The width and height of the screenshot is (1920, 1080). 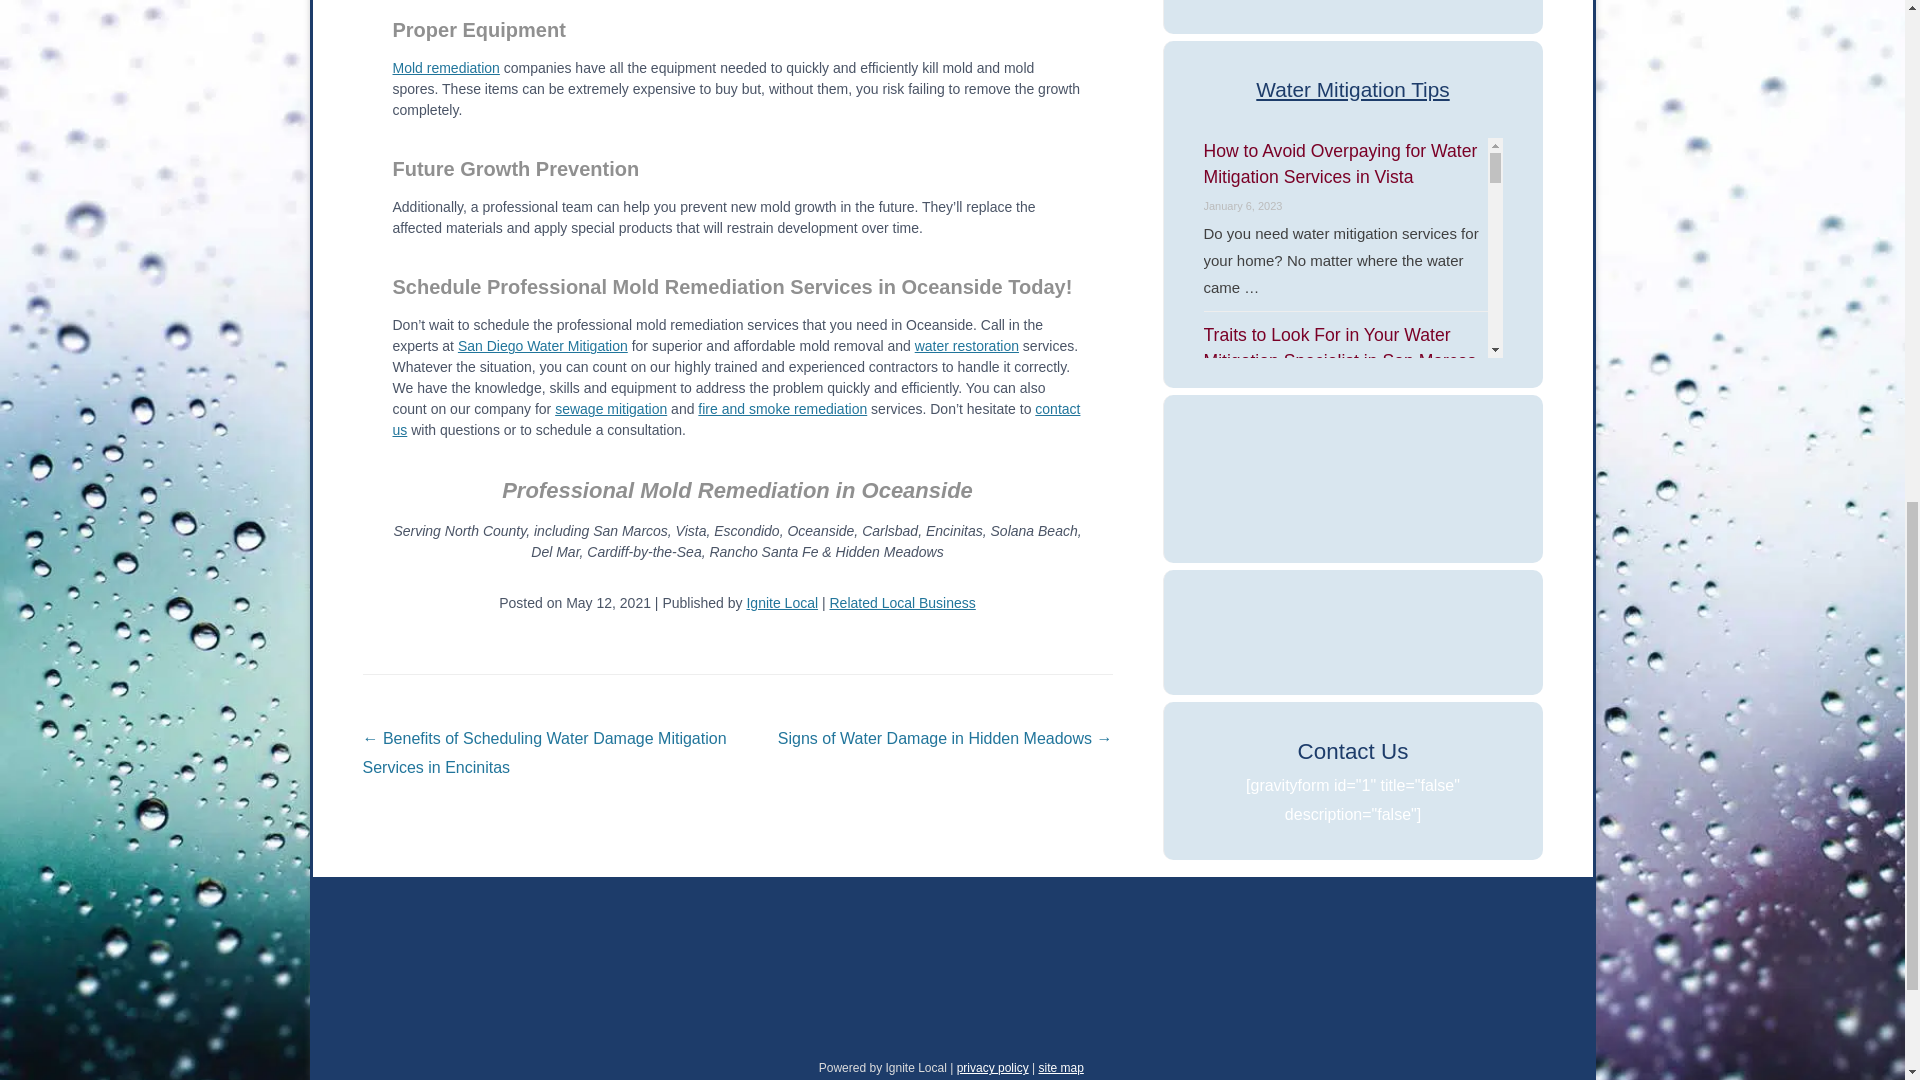 What do you see at coordinates (902, 603) in the screenshot?
I see `Related Local Business` at bounding box center [902, 603].